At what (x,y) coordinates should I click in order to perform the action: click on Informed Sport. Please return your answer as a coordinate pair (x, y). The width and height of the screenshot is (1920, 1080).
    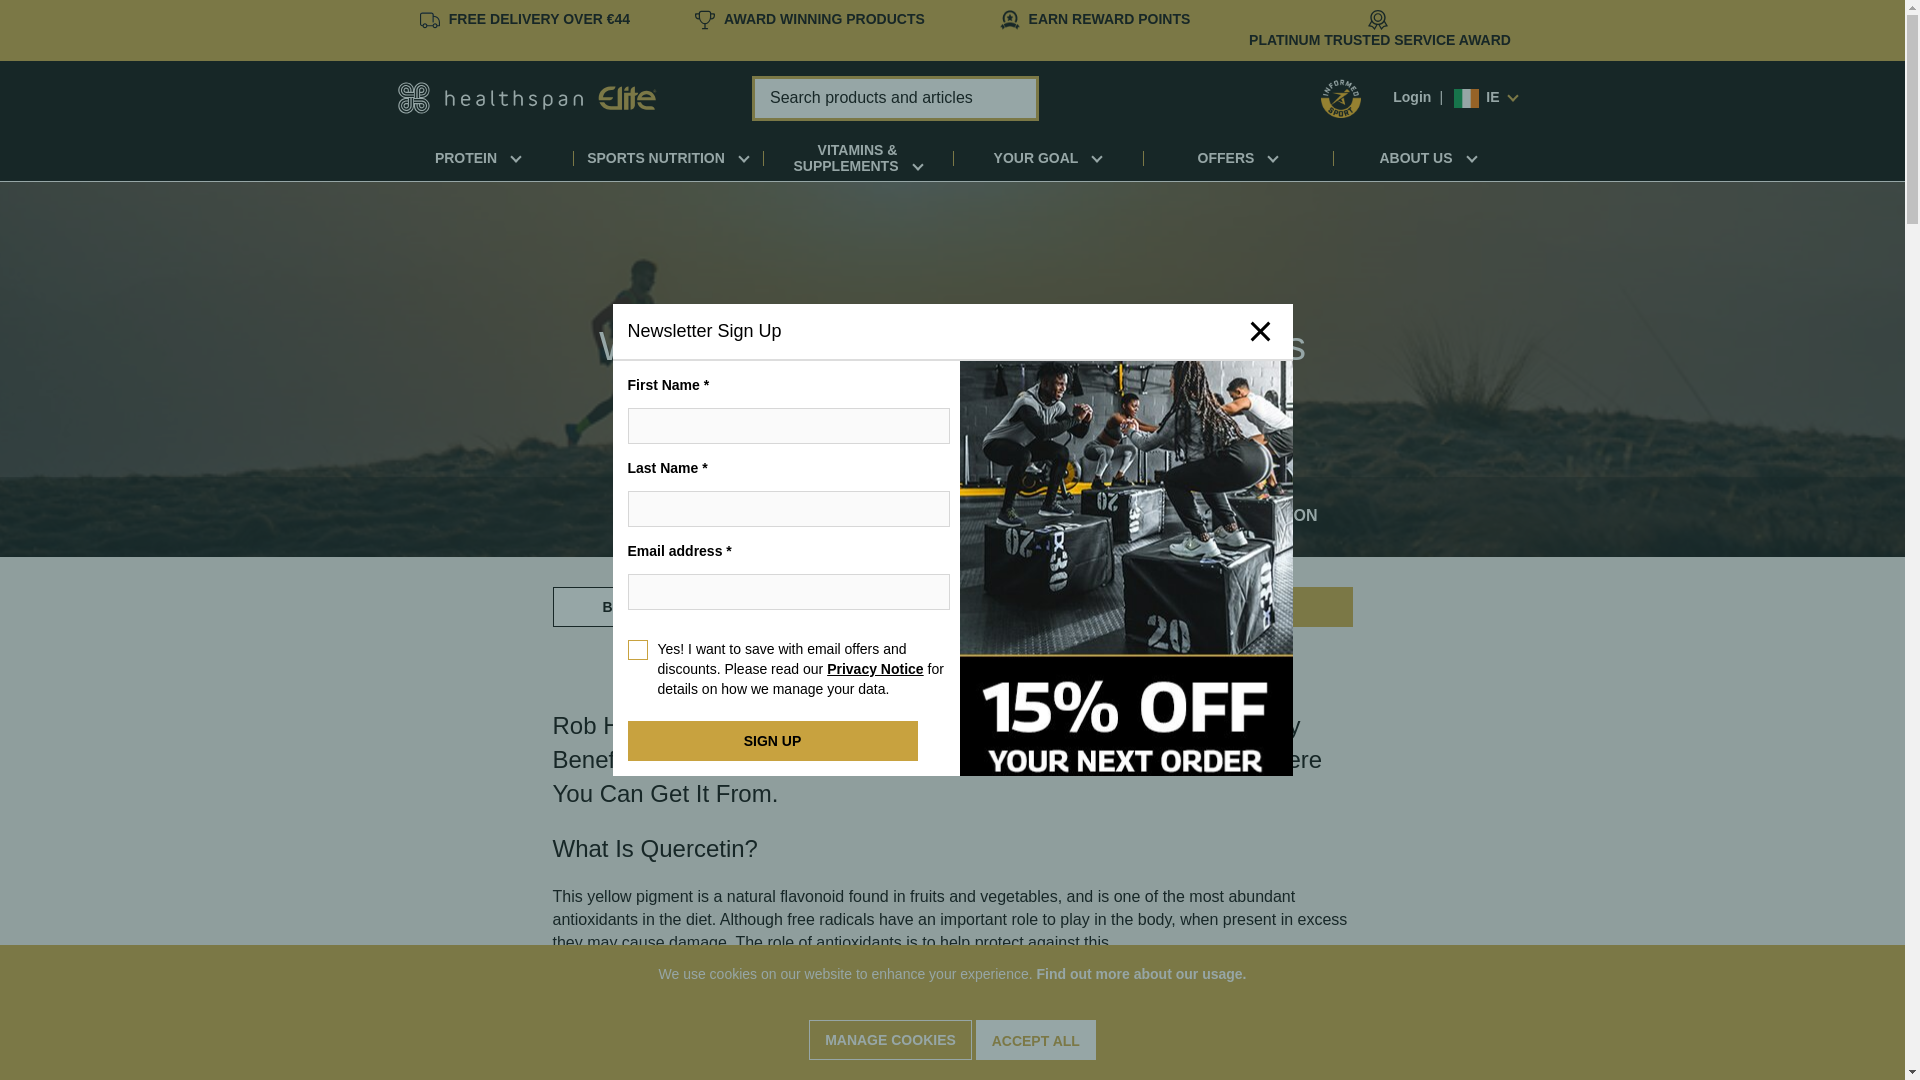
    Looking at the image, I should click on (1340, 97).